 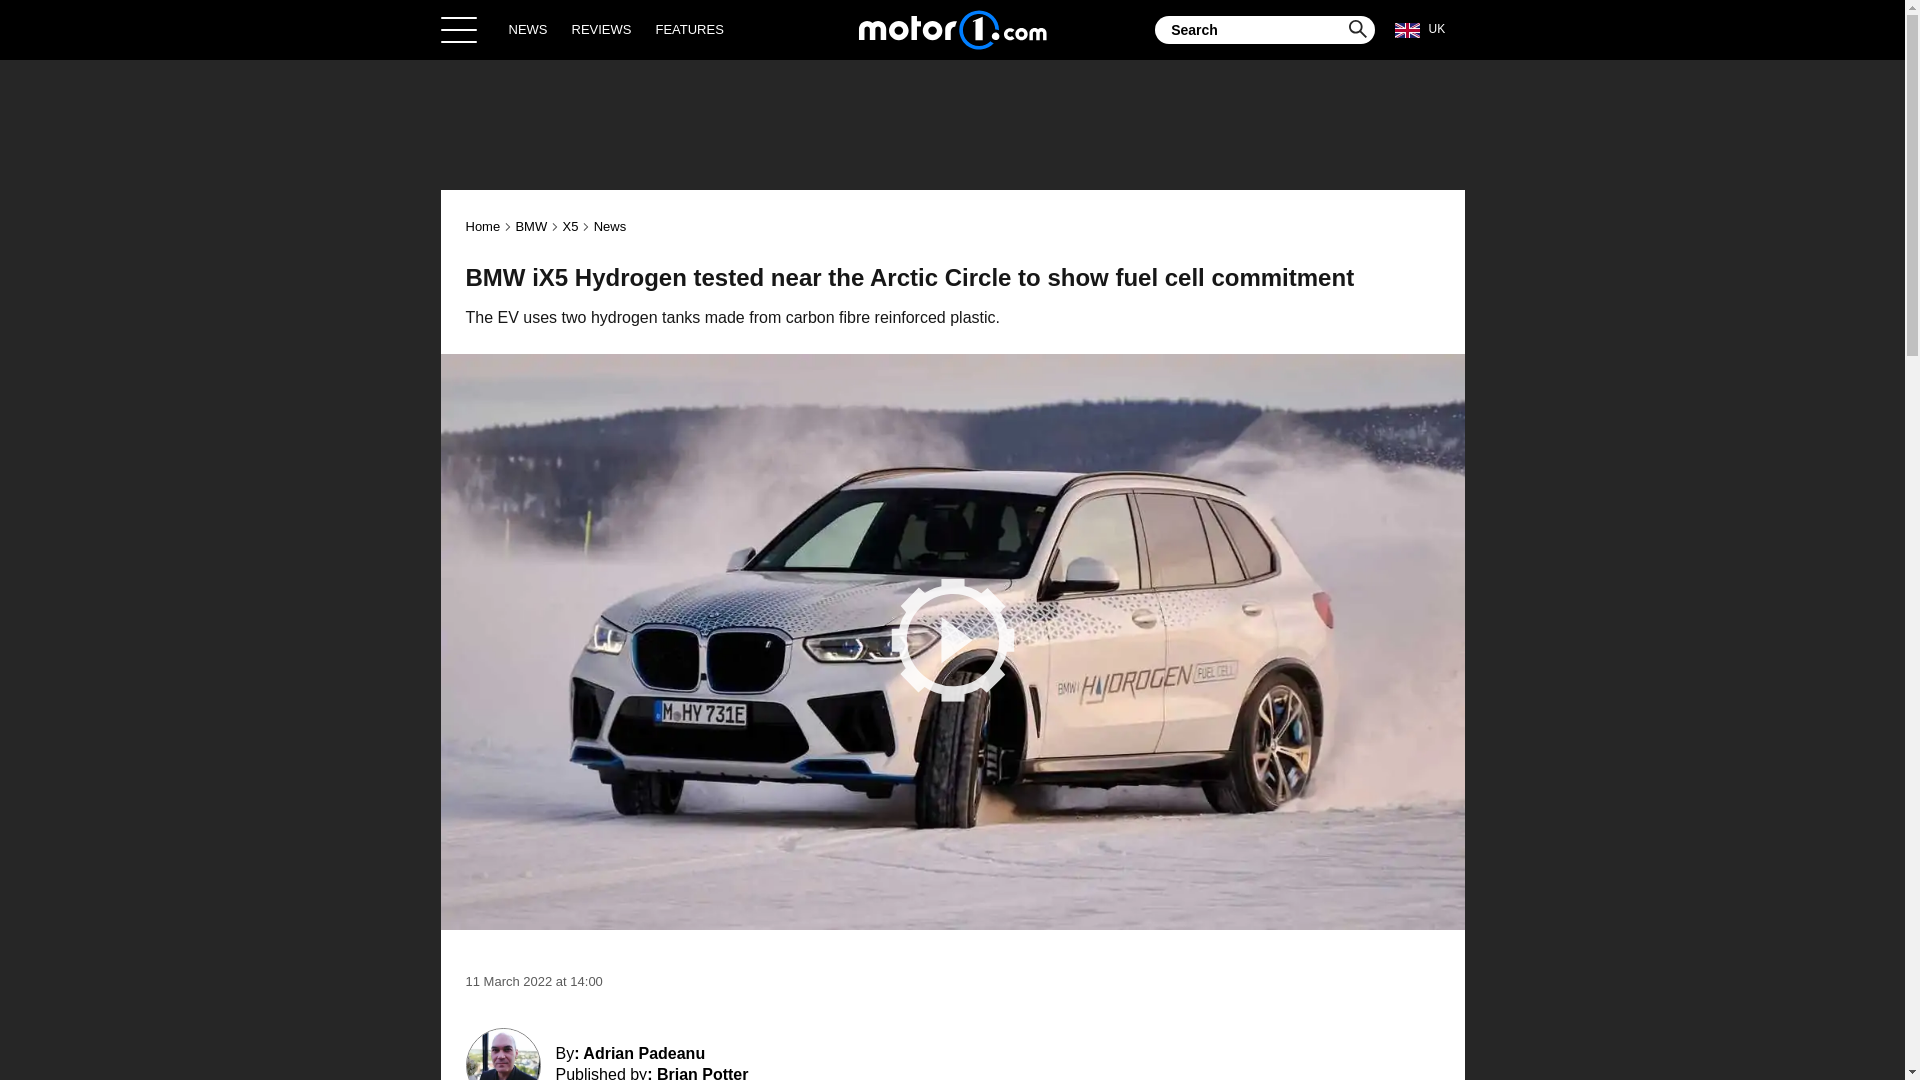 What do you see at coordinates (688, 29) in the screenshot?
I see `FEATURES` at bounding box center [688, 29].